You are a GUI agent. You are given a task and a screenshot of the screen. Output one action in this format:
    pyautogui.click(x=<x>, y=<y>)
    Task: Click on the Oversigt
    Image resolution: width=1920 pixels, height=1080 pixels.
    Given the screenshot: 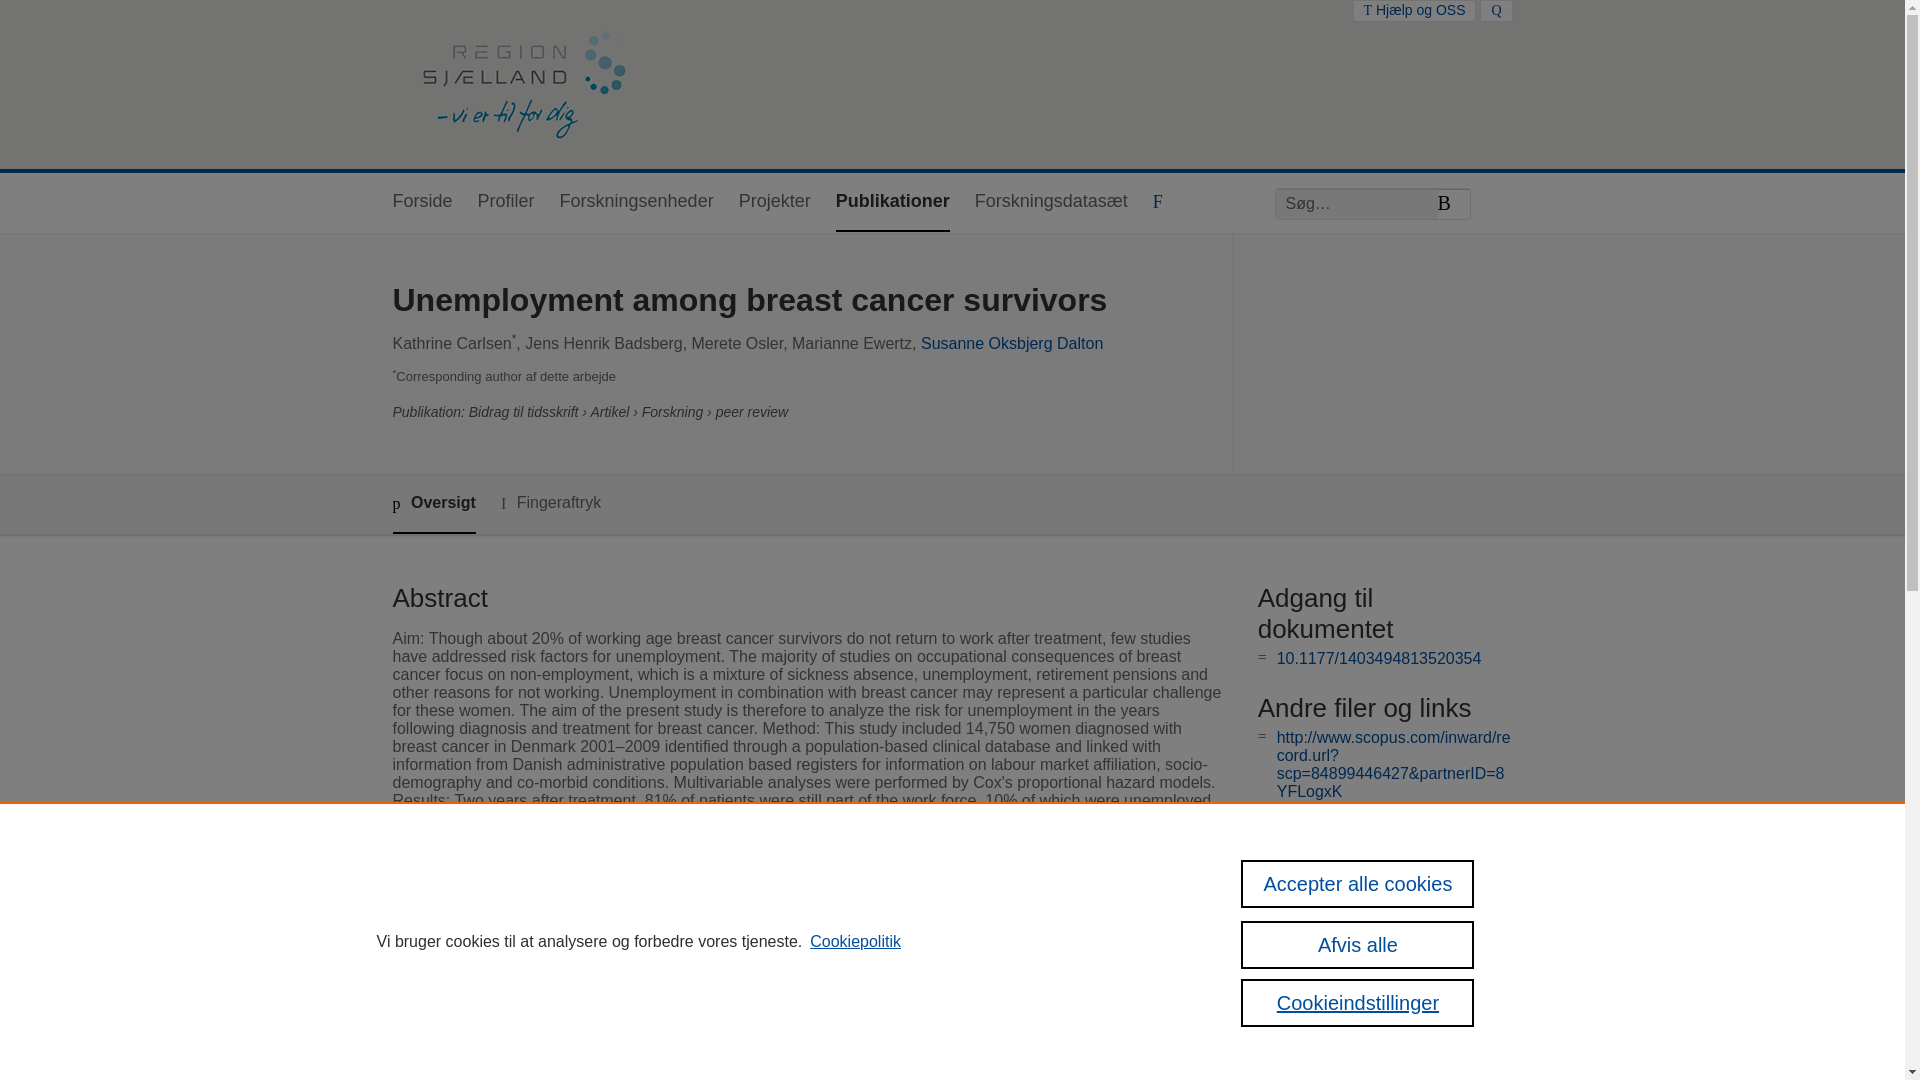 What is the action you would take?
    pyautogui.click(x=432, y=504)
    